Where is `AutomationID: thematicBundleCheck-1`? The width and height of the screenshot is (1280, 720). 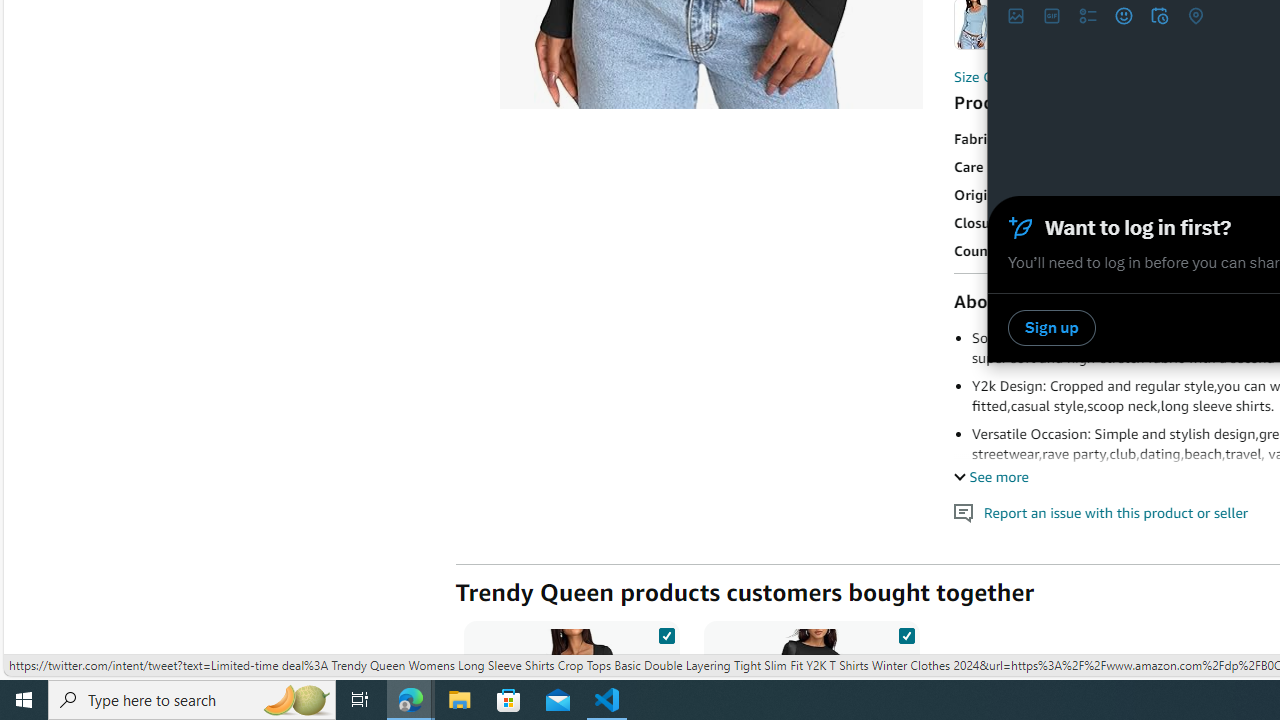 AutomationID: thematicBundleCheck-1 is located at coordinates (666, 632).